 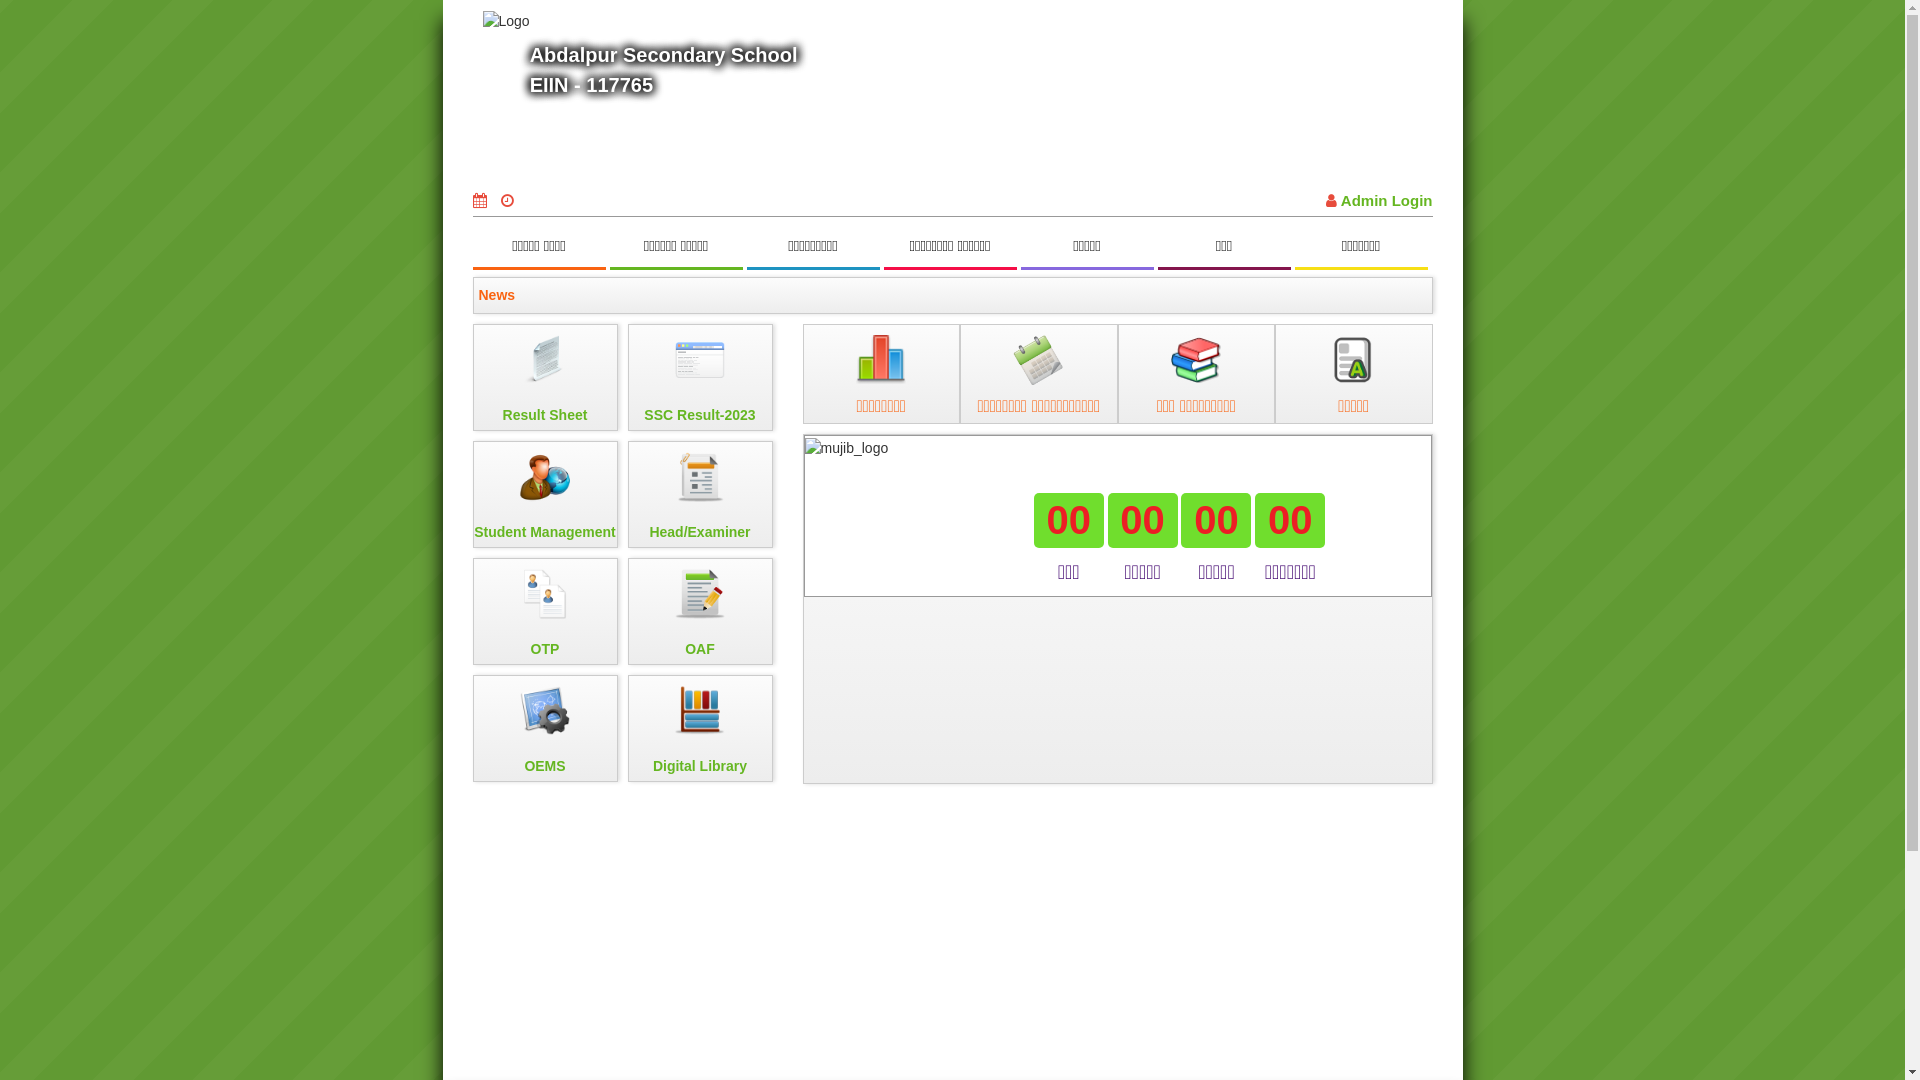 What do you see at coordinates (700, 494) in the screenshot?
I see `Head/Examiner` at bounding box center [700, 494].